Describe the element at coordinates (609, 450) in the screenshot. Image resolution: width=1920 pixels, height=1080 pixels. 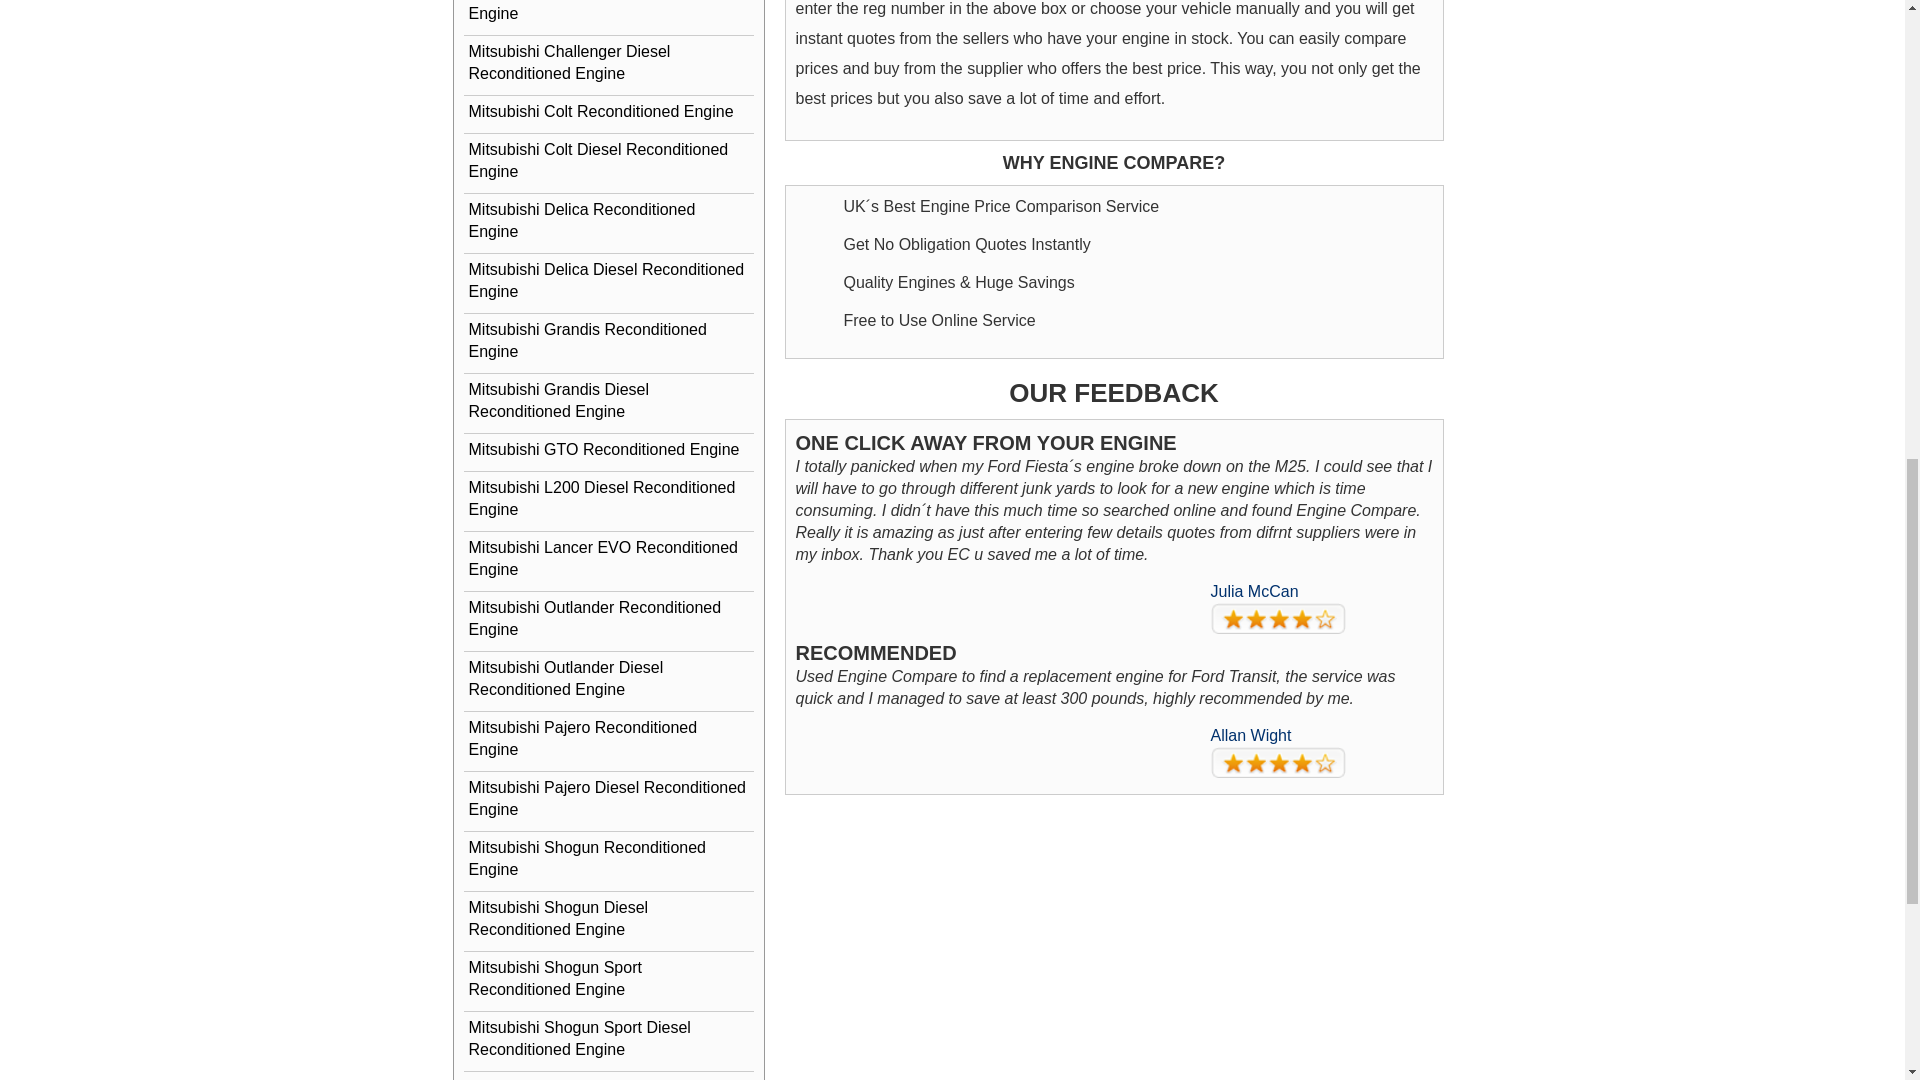
I see `Mitsubishi GTO Reconditioned Engine` at that location.